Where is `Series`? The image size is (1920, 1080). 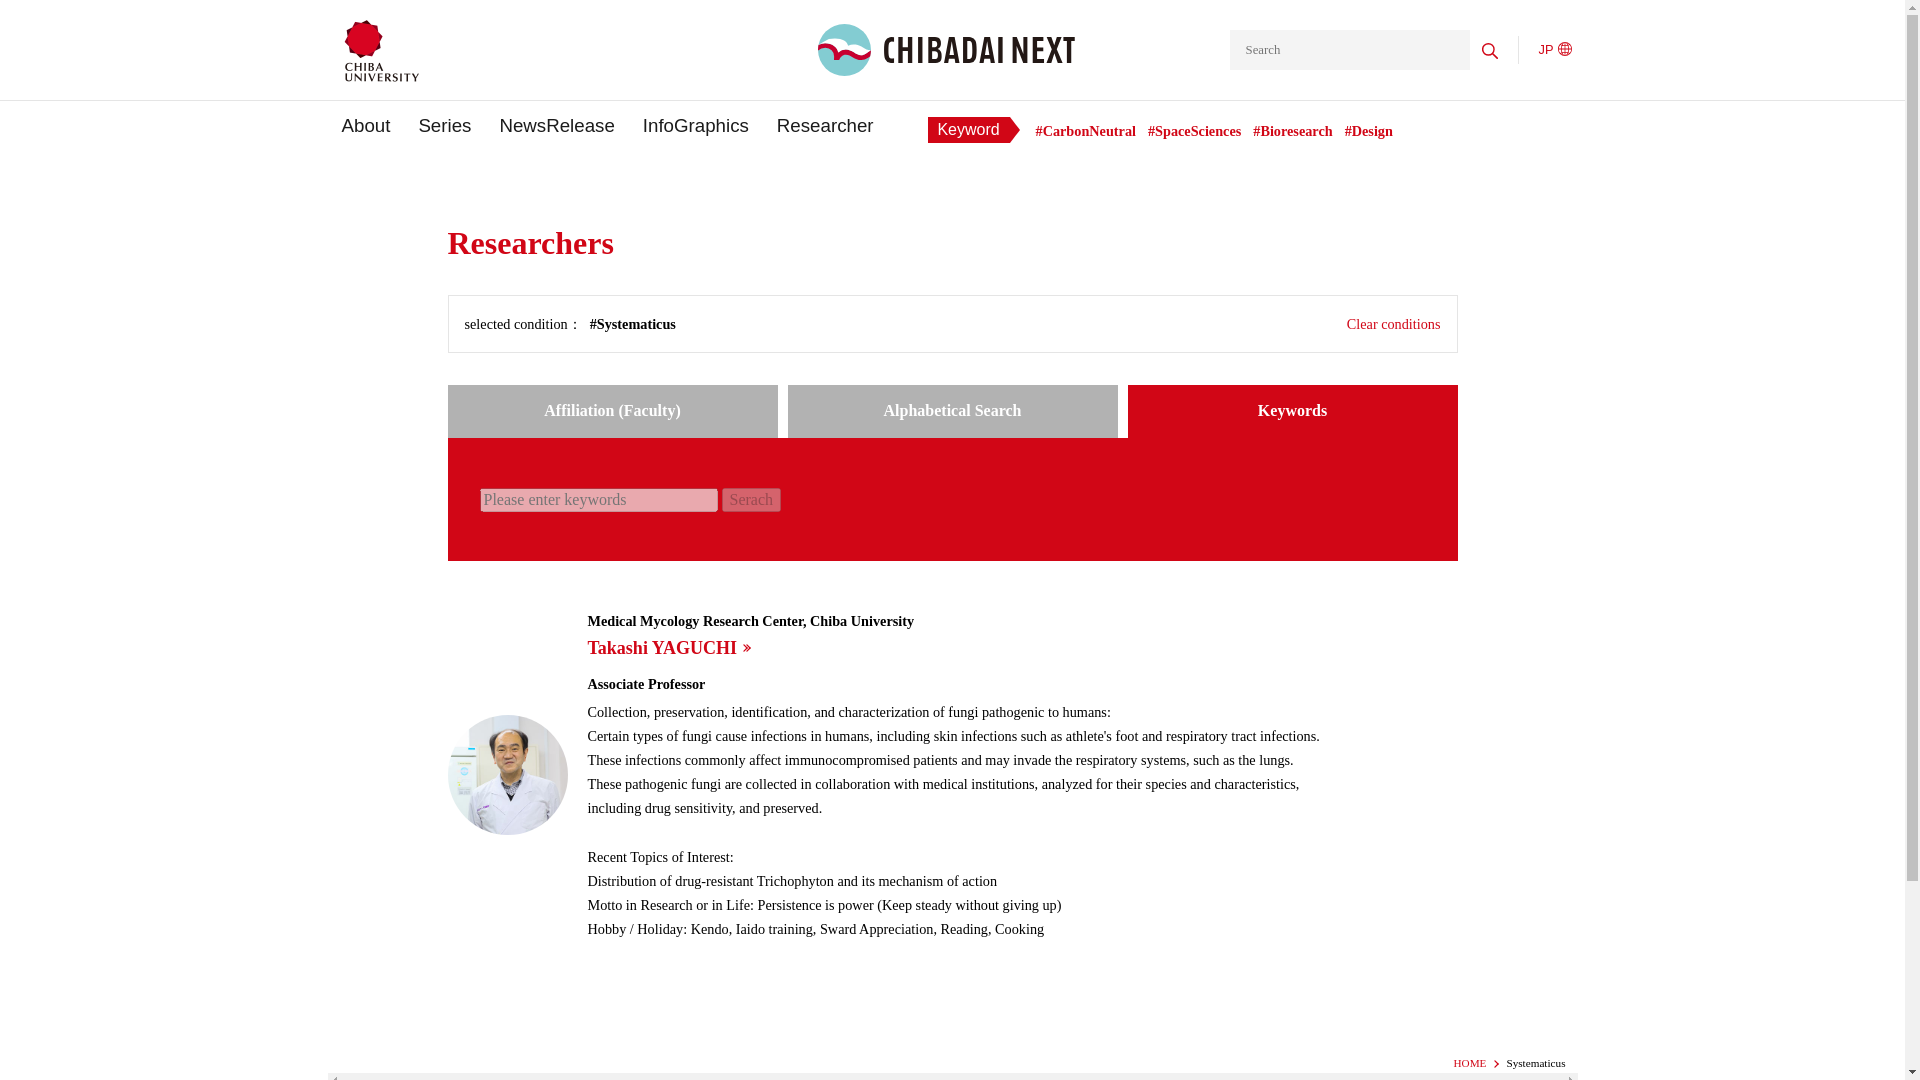 Series is located at coordinates (444, 126).